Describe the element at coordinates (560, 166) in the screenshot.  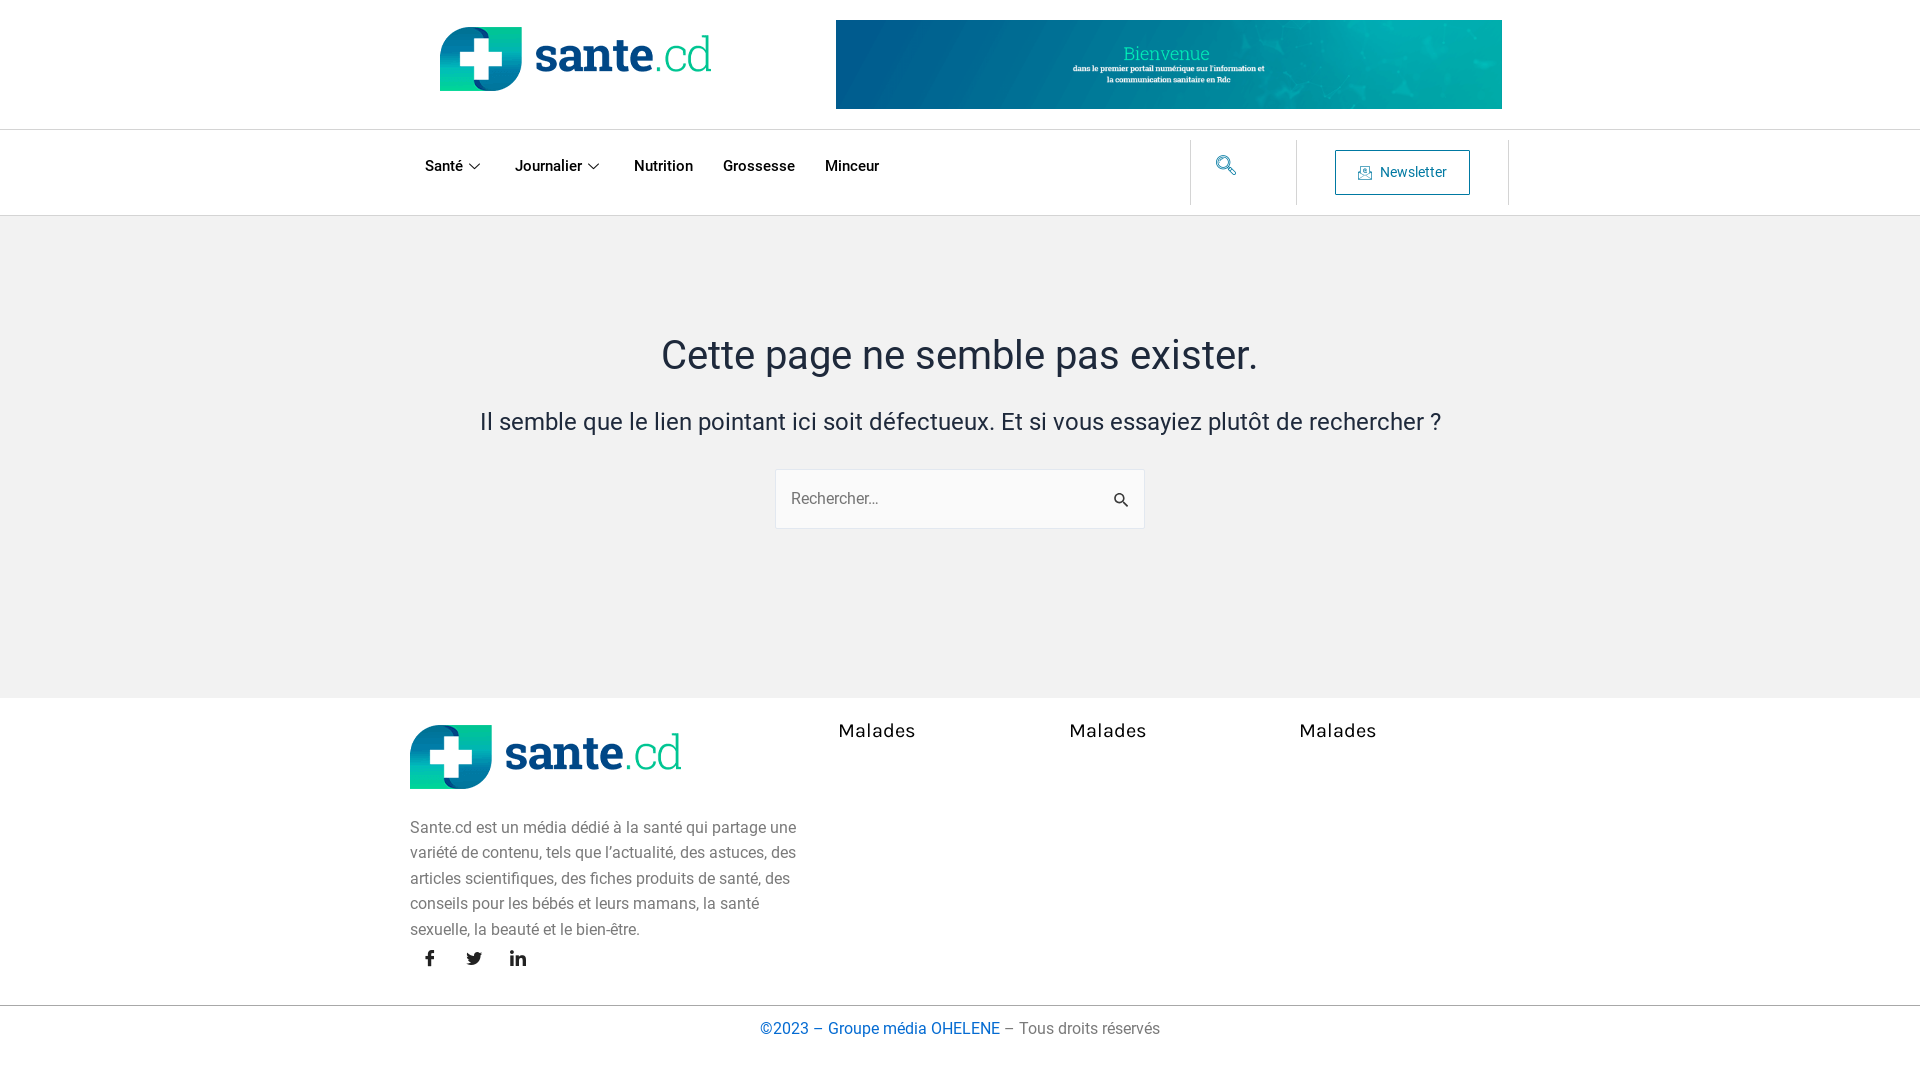
I see `Journalier` at that location.